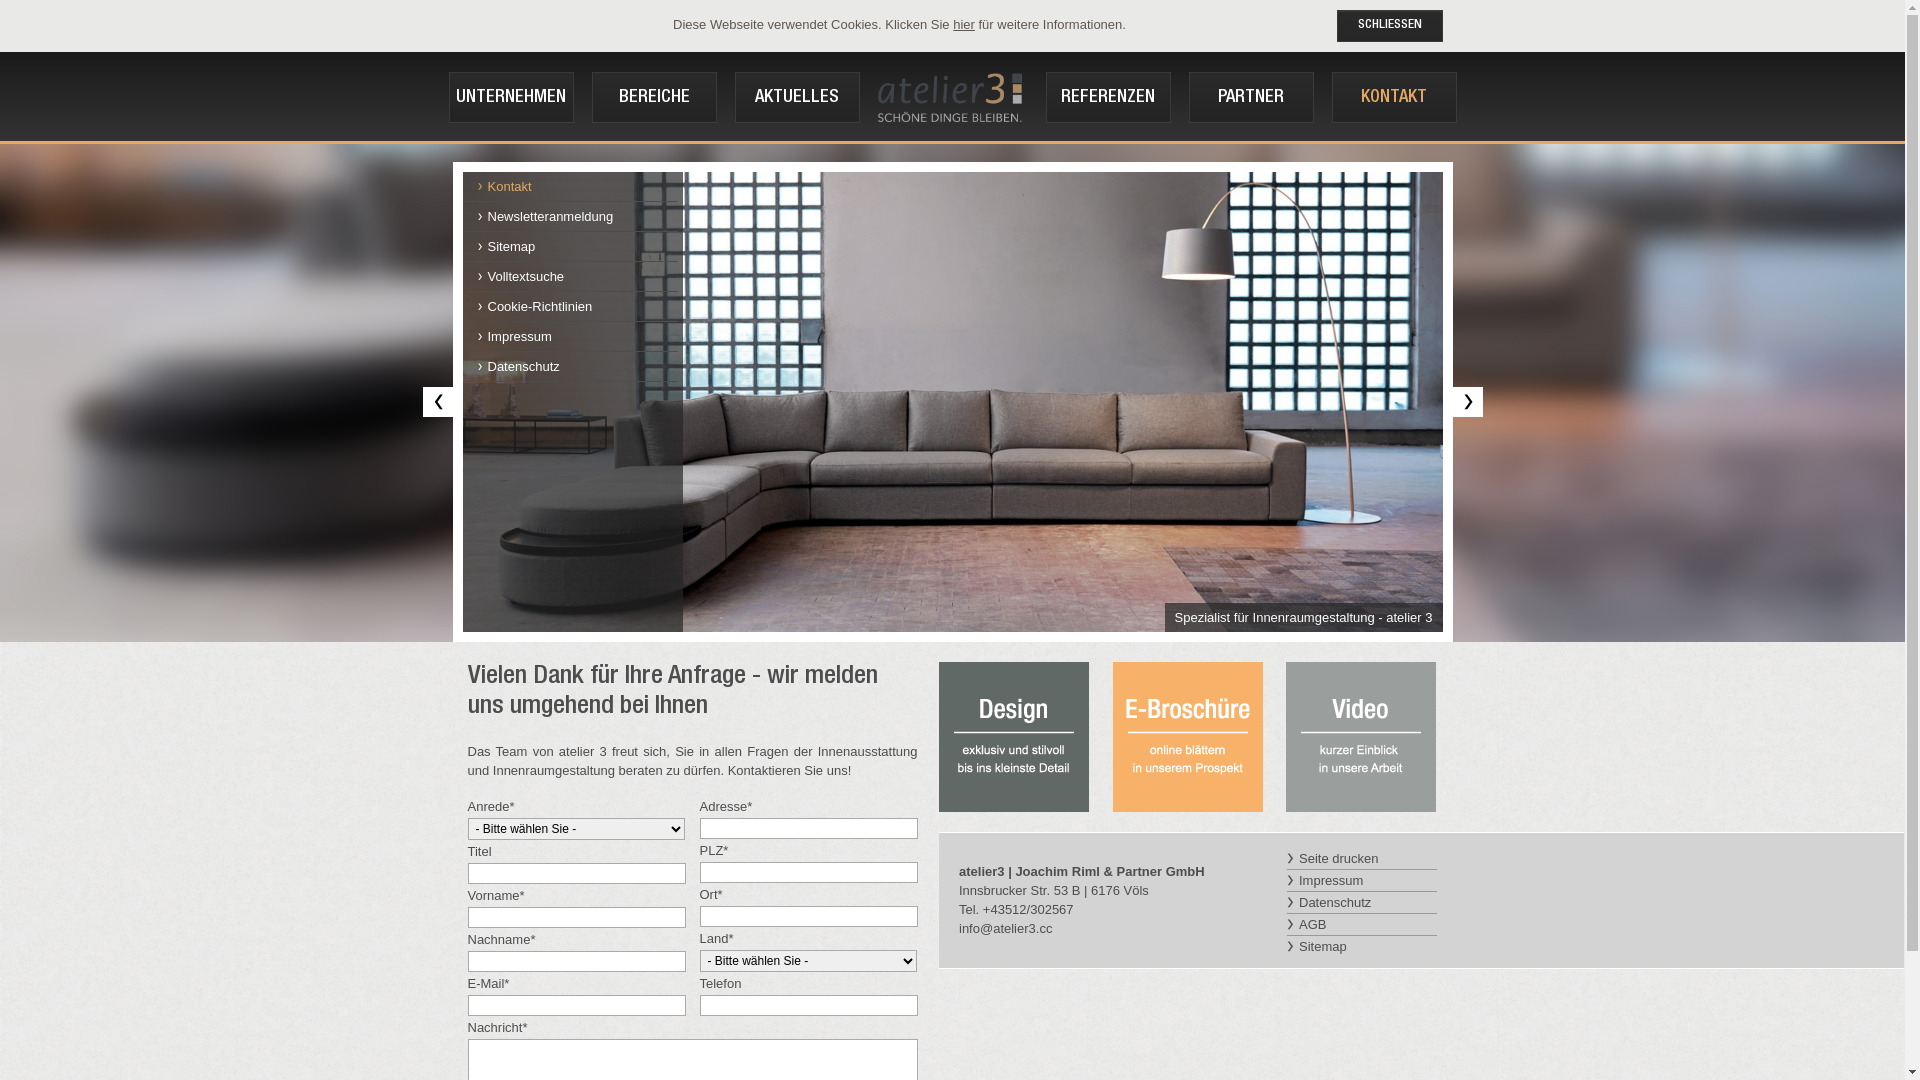 Image resolution: width=1920 pixels, height=1080 pixels. I want to click on AKTUELLES, so click(798, 98).